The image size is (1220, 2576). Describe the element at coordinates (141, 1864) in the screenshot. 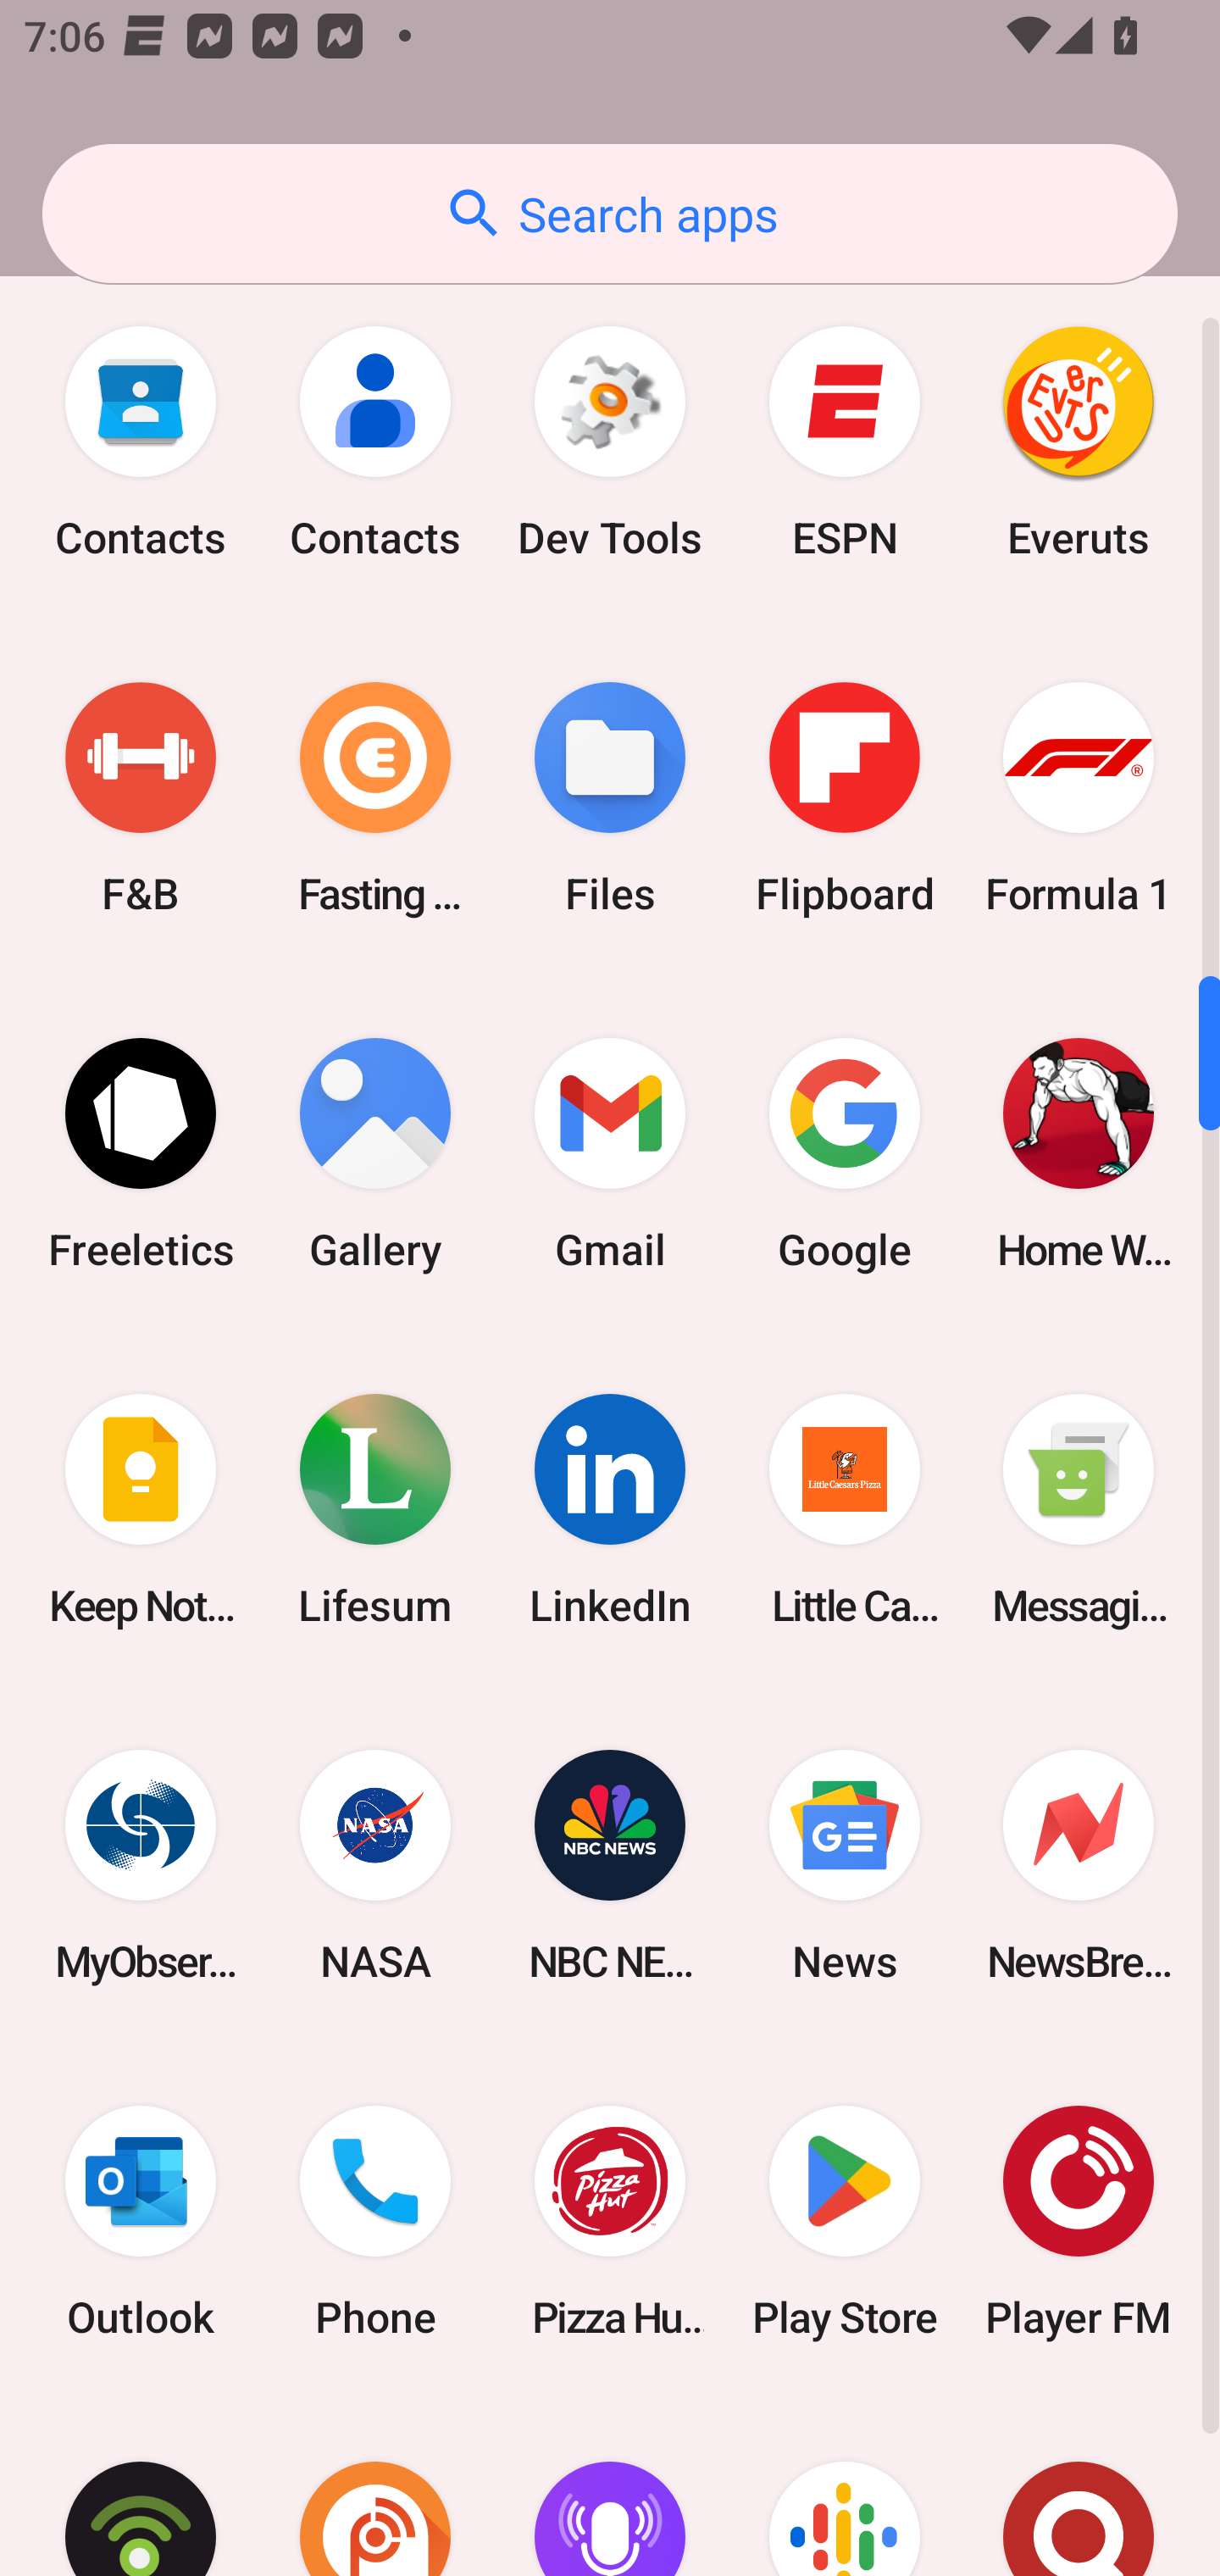

I see `MyObservatory` at that location.